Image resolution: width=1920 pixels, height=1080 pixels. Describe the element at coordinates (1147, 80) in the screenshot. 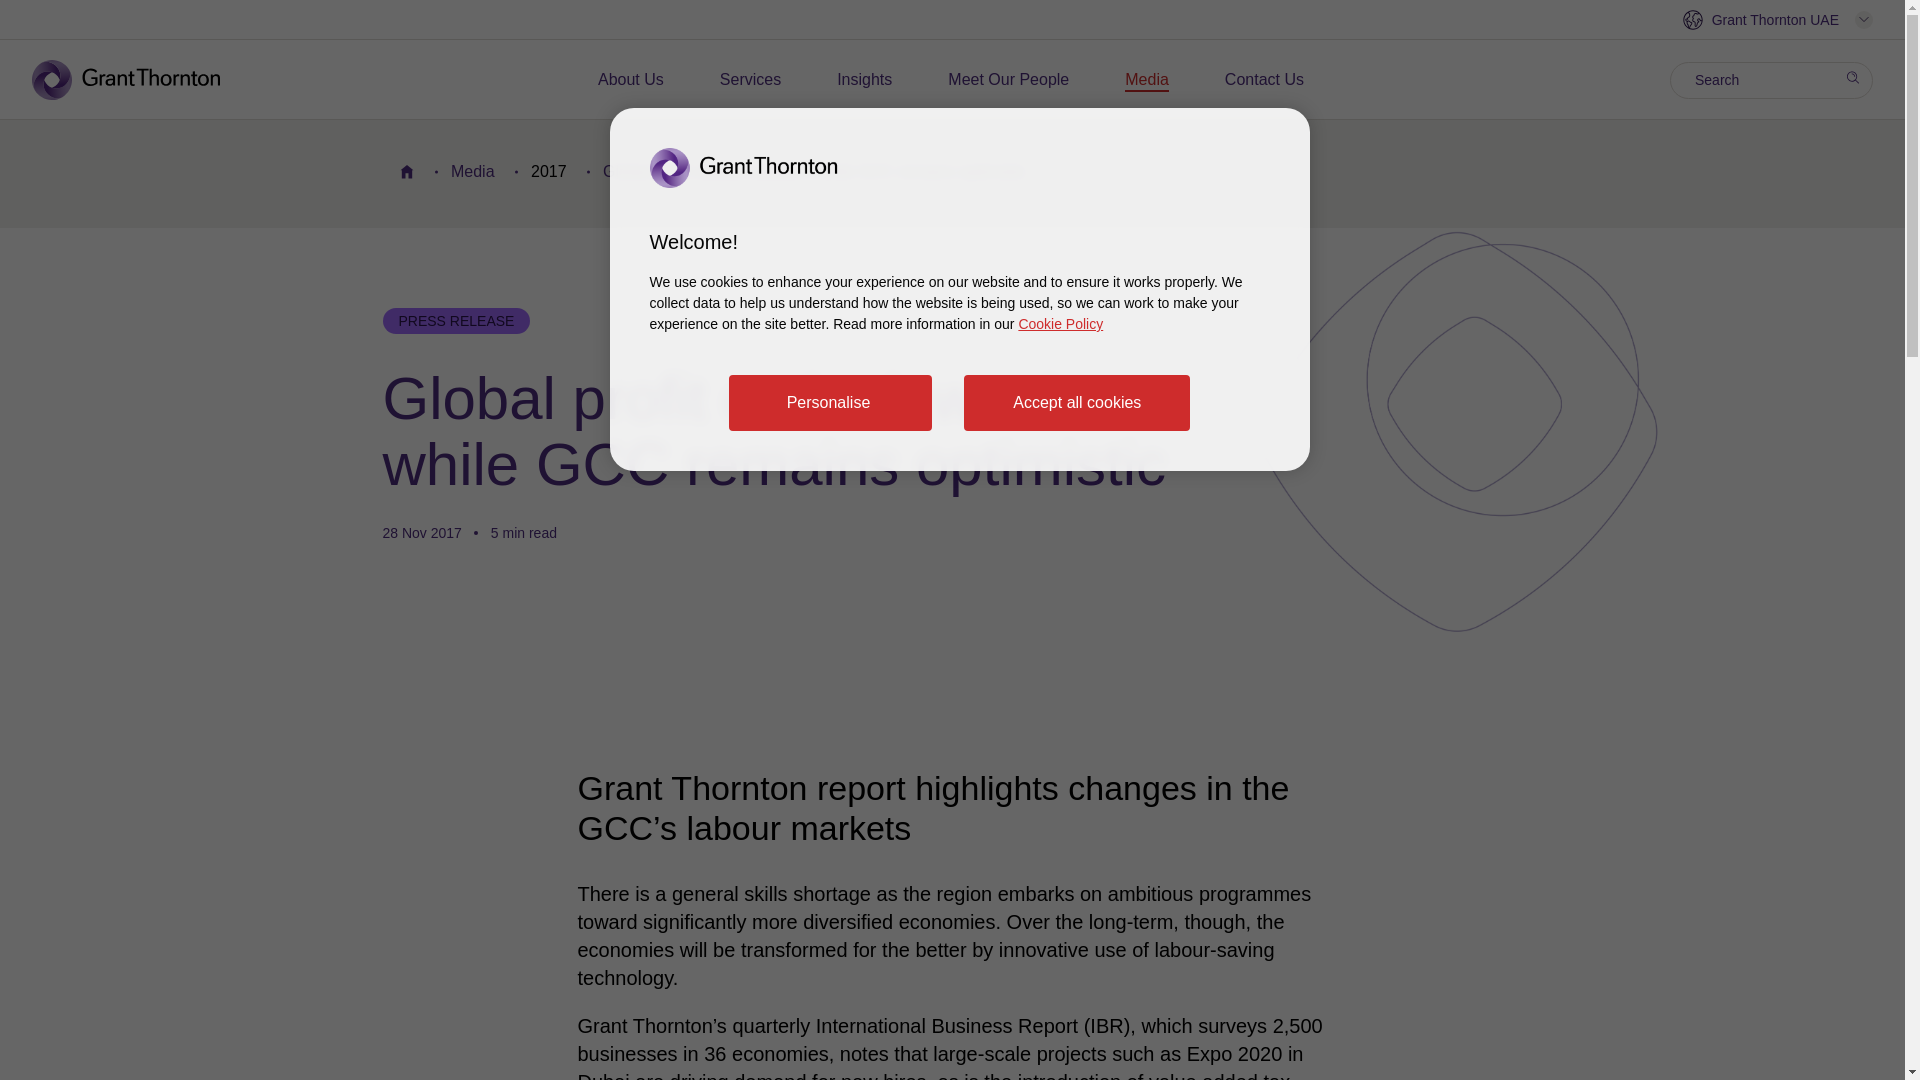

I see `Media` at that location.